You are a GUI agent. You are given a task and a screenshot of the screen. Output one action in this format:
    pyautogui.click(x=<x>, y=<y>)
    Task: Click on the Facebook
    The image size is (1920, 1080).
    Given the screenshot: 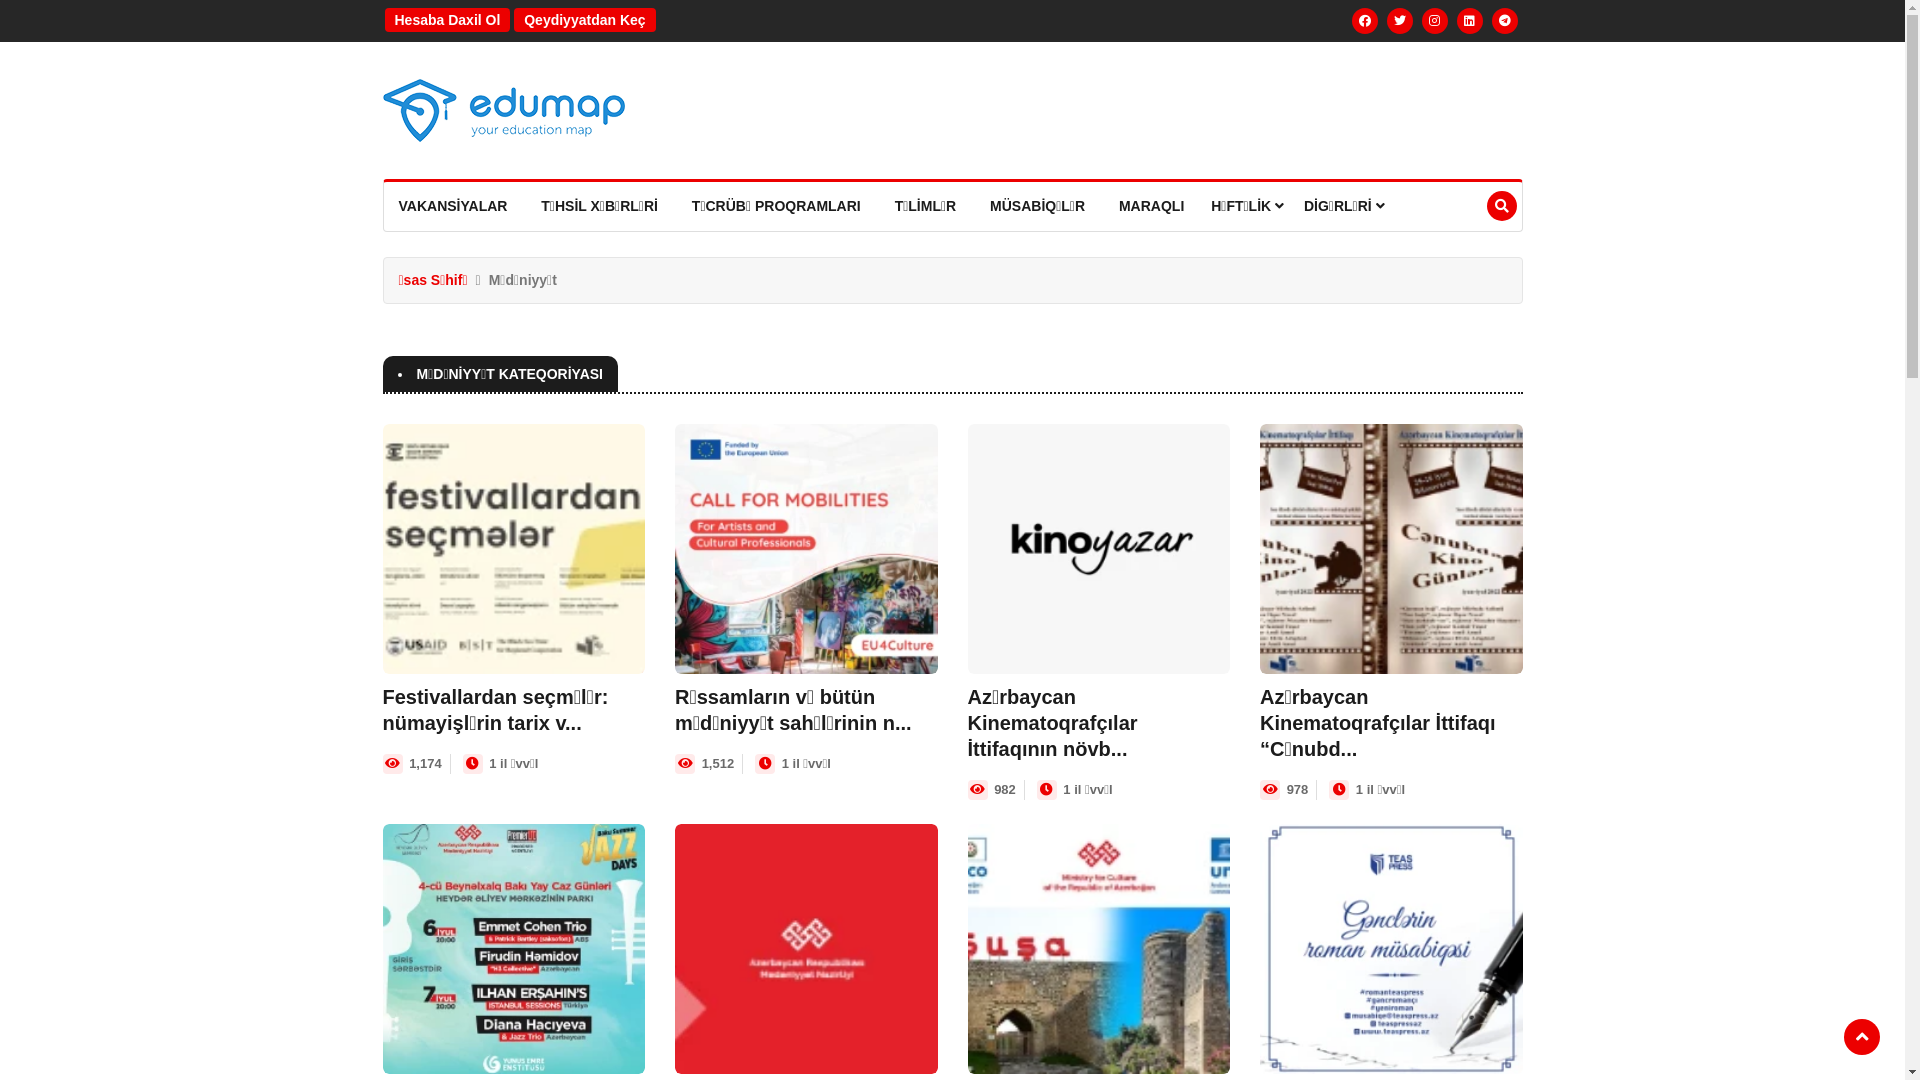 What is the action you would take?
    pyautogui.click(x=1365, y=21)
    